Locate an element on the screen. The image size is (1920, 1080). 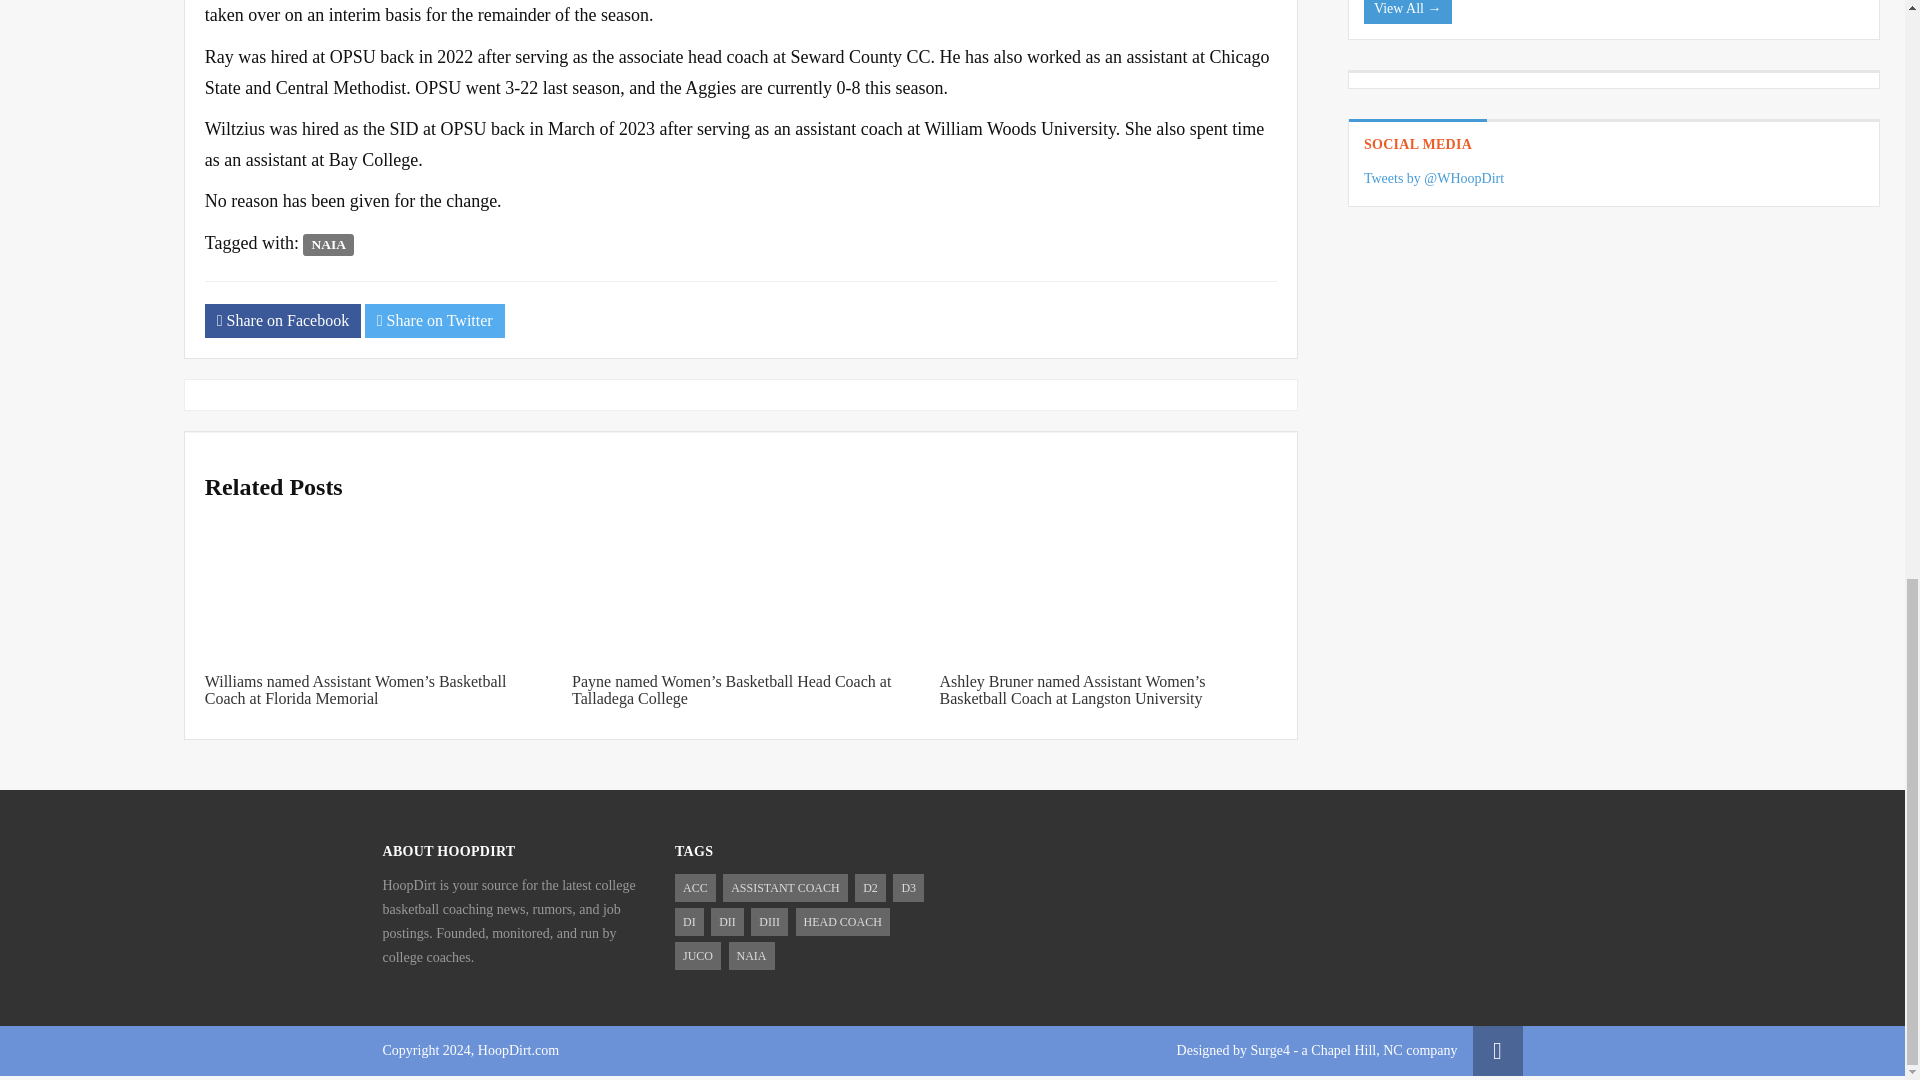
Share on Twitter is located at coordinates (434, 321).